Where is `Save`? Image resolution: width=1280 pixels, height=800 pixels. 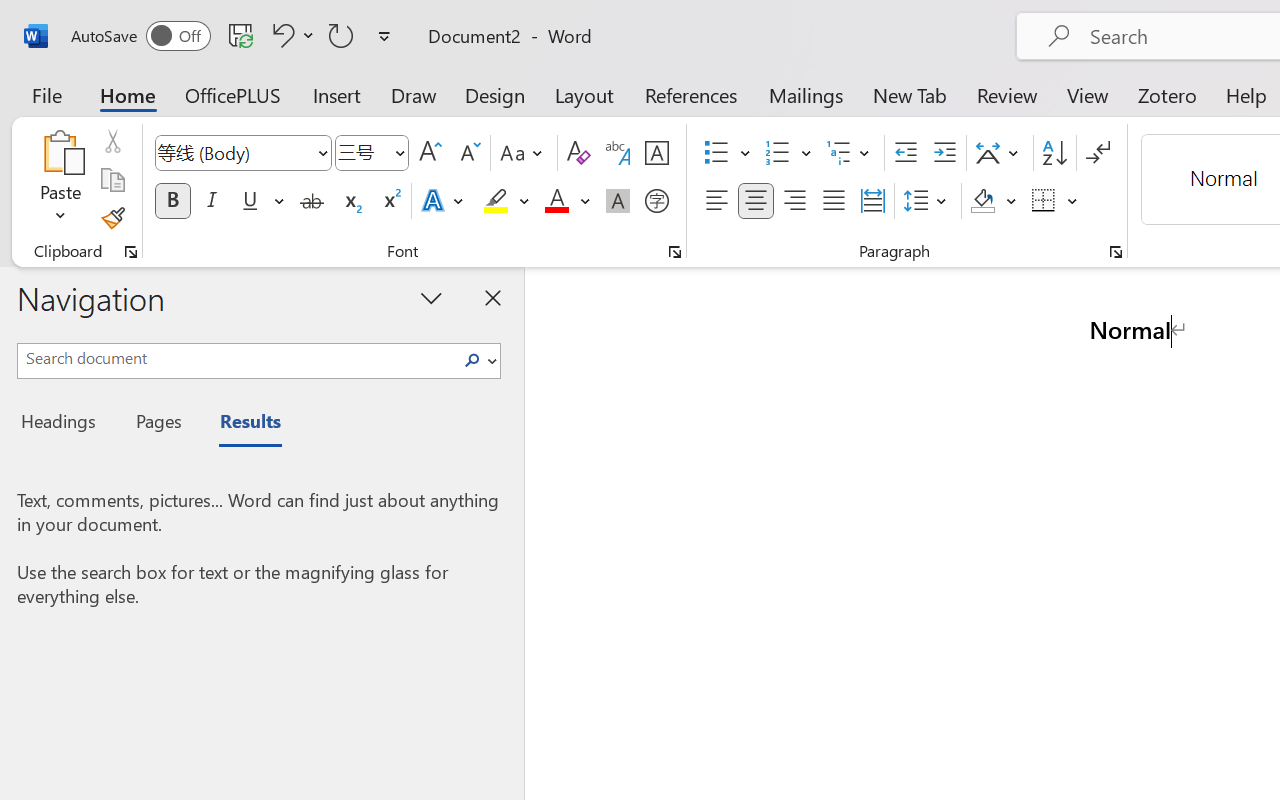 Save is located at coordinates (241, 35).